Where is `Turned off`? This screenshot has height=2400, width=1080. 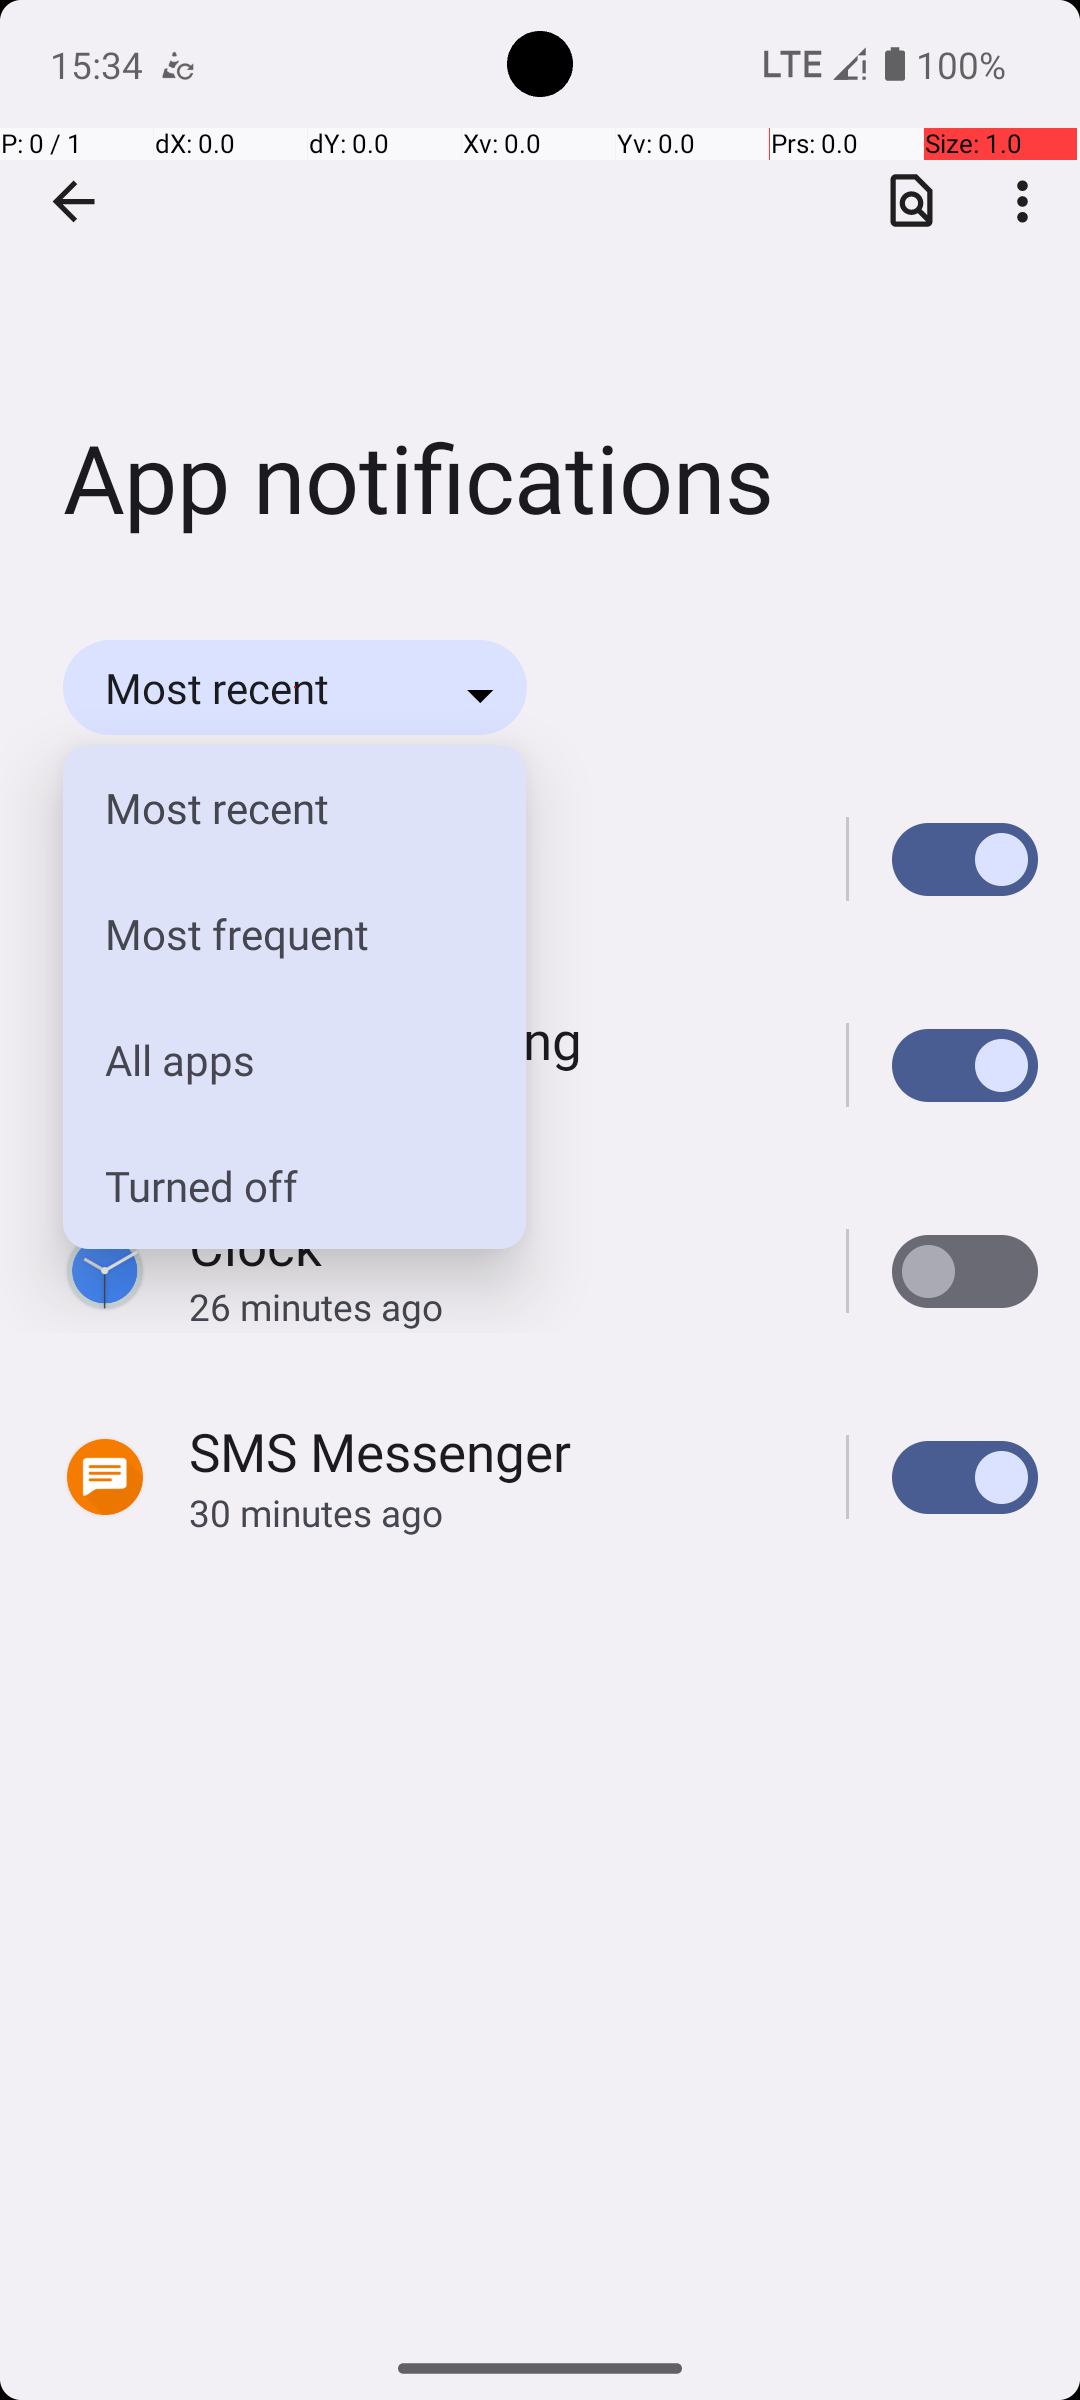
Turned off is located at coordinates (279, 1186).